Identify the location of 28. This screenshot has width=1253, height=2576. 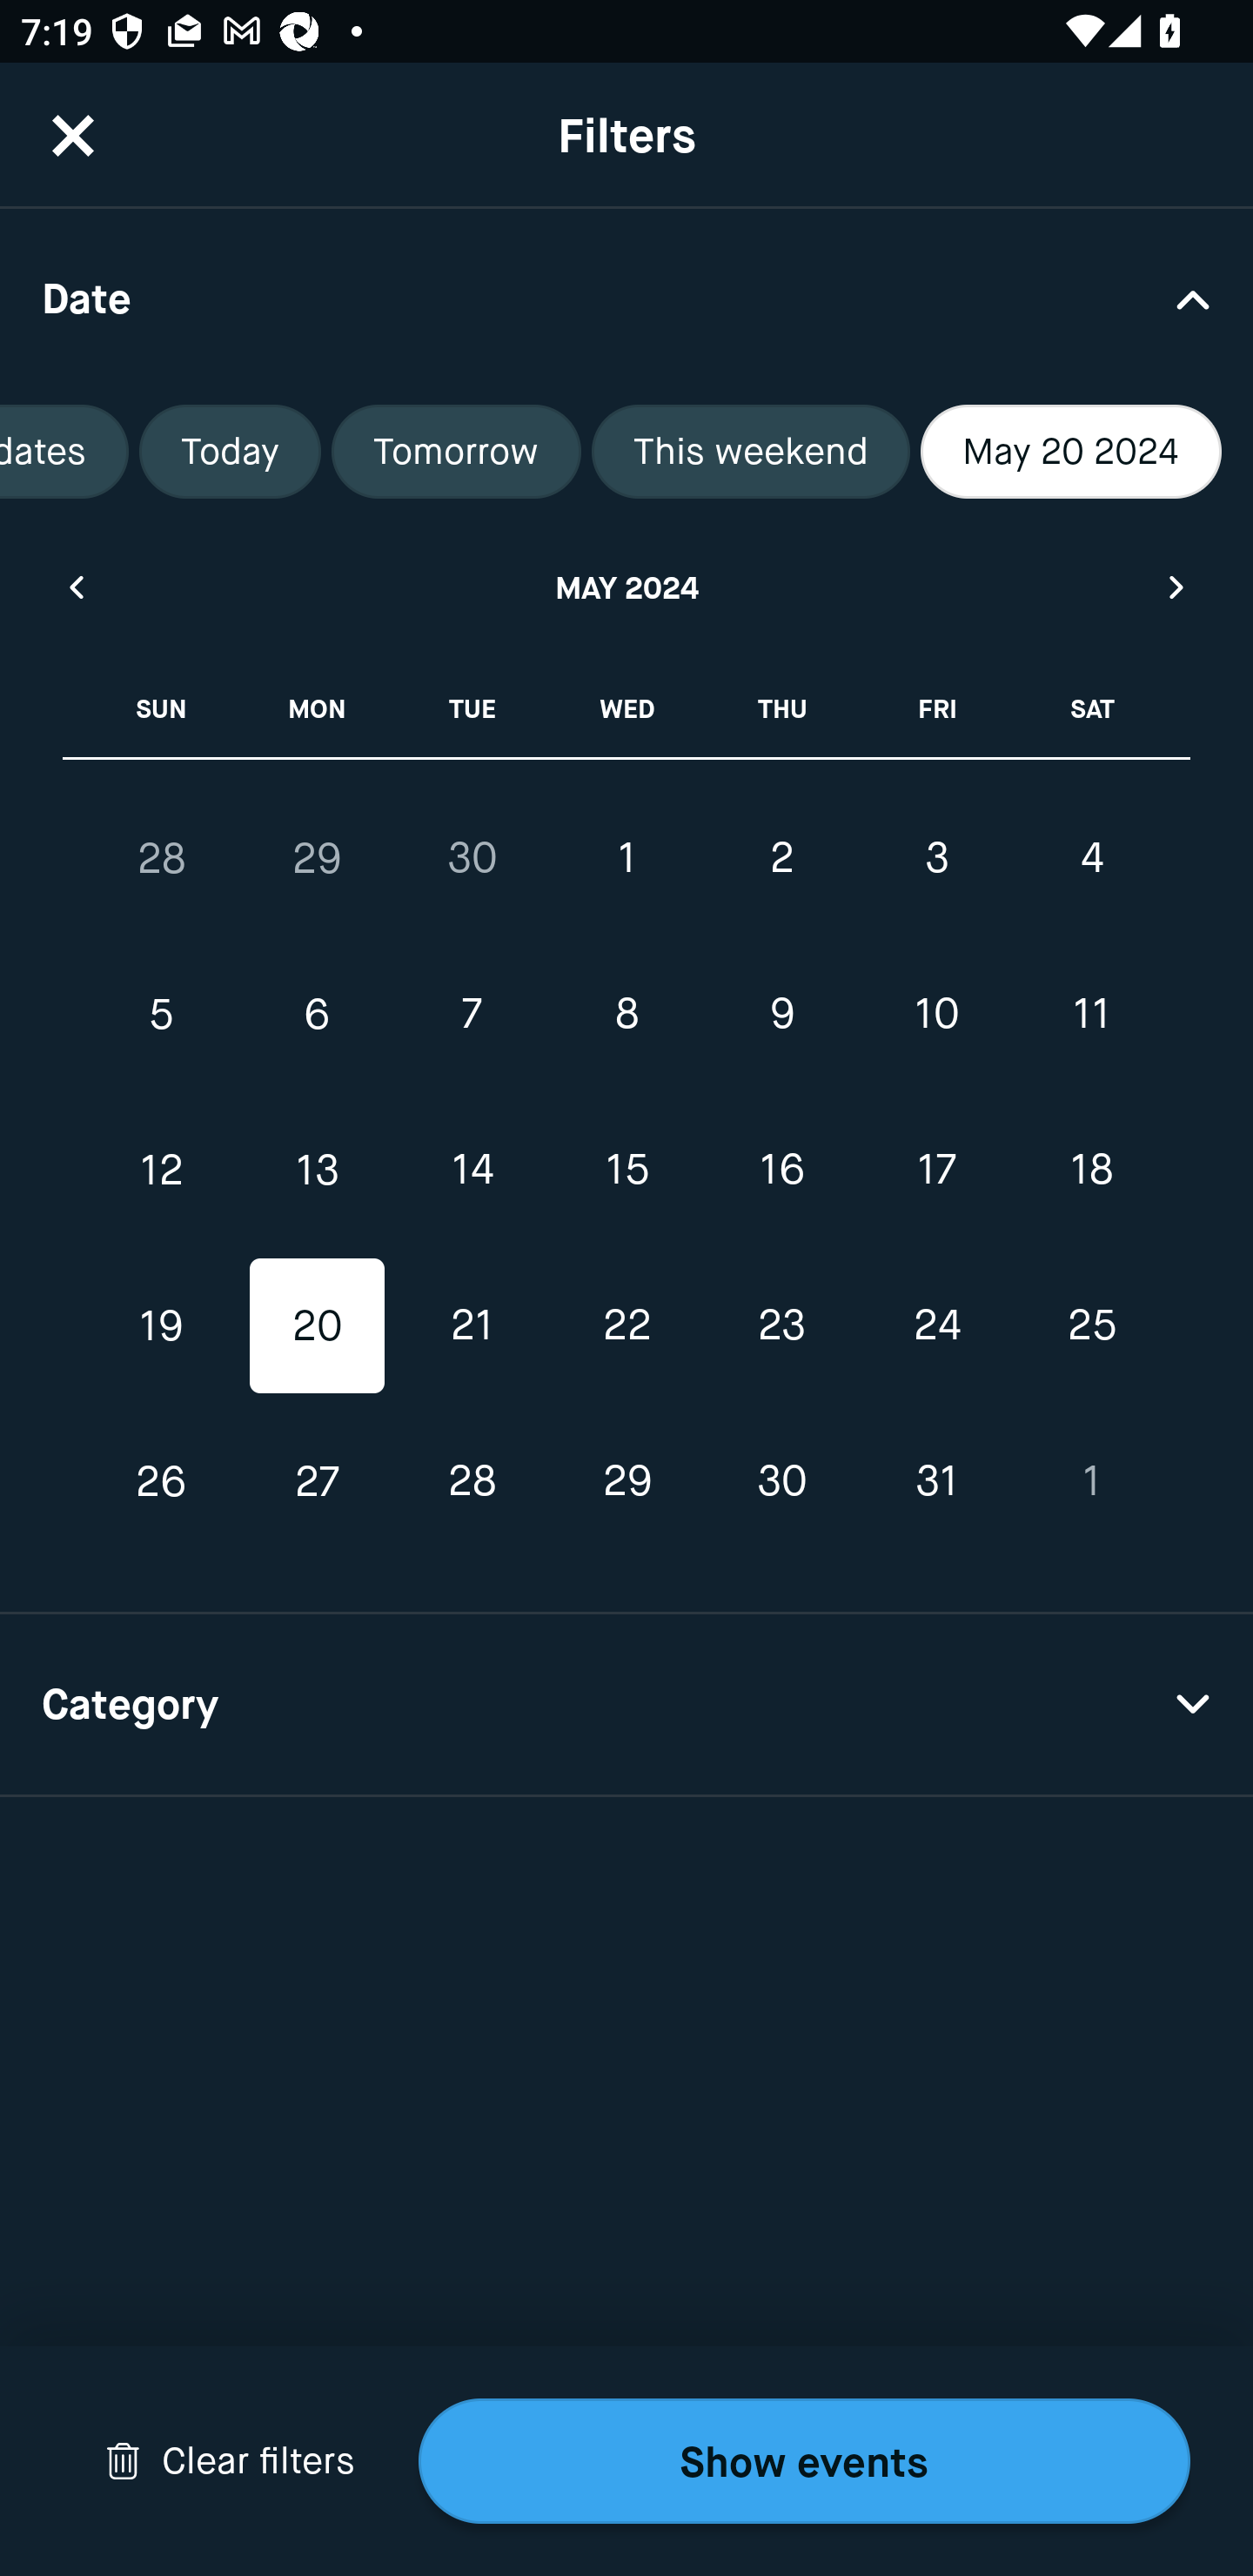
(162, 858).